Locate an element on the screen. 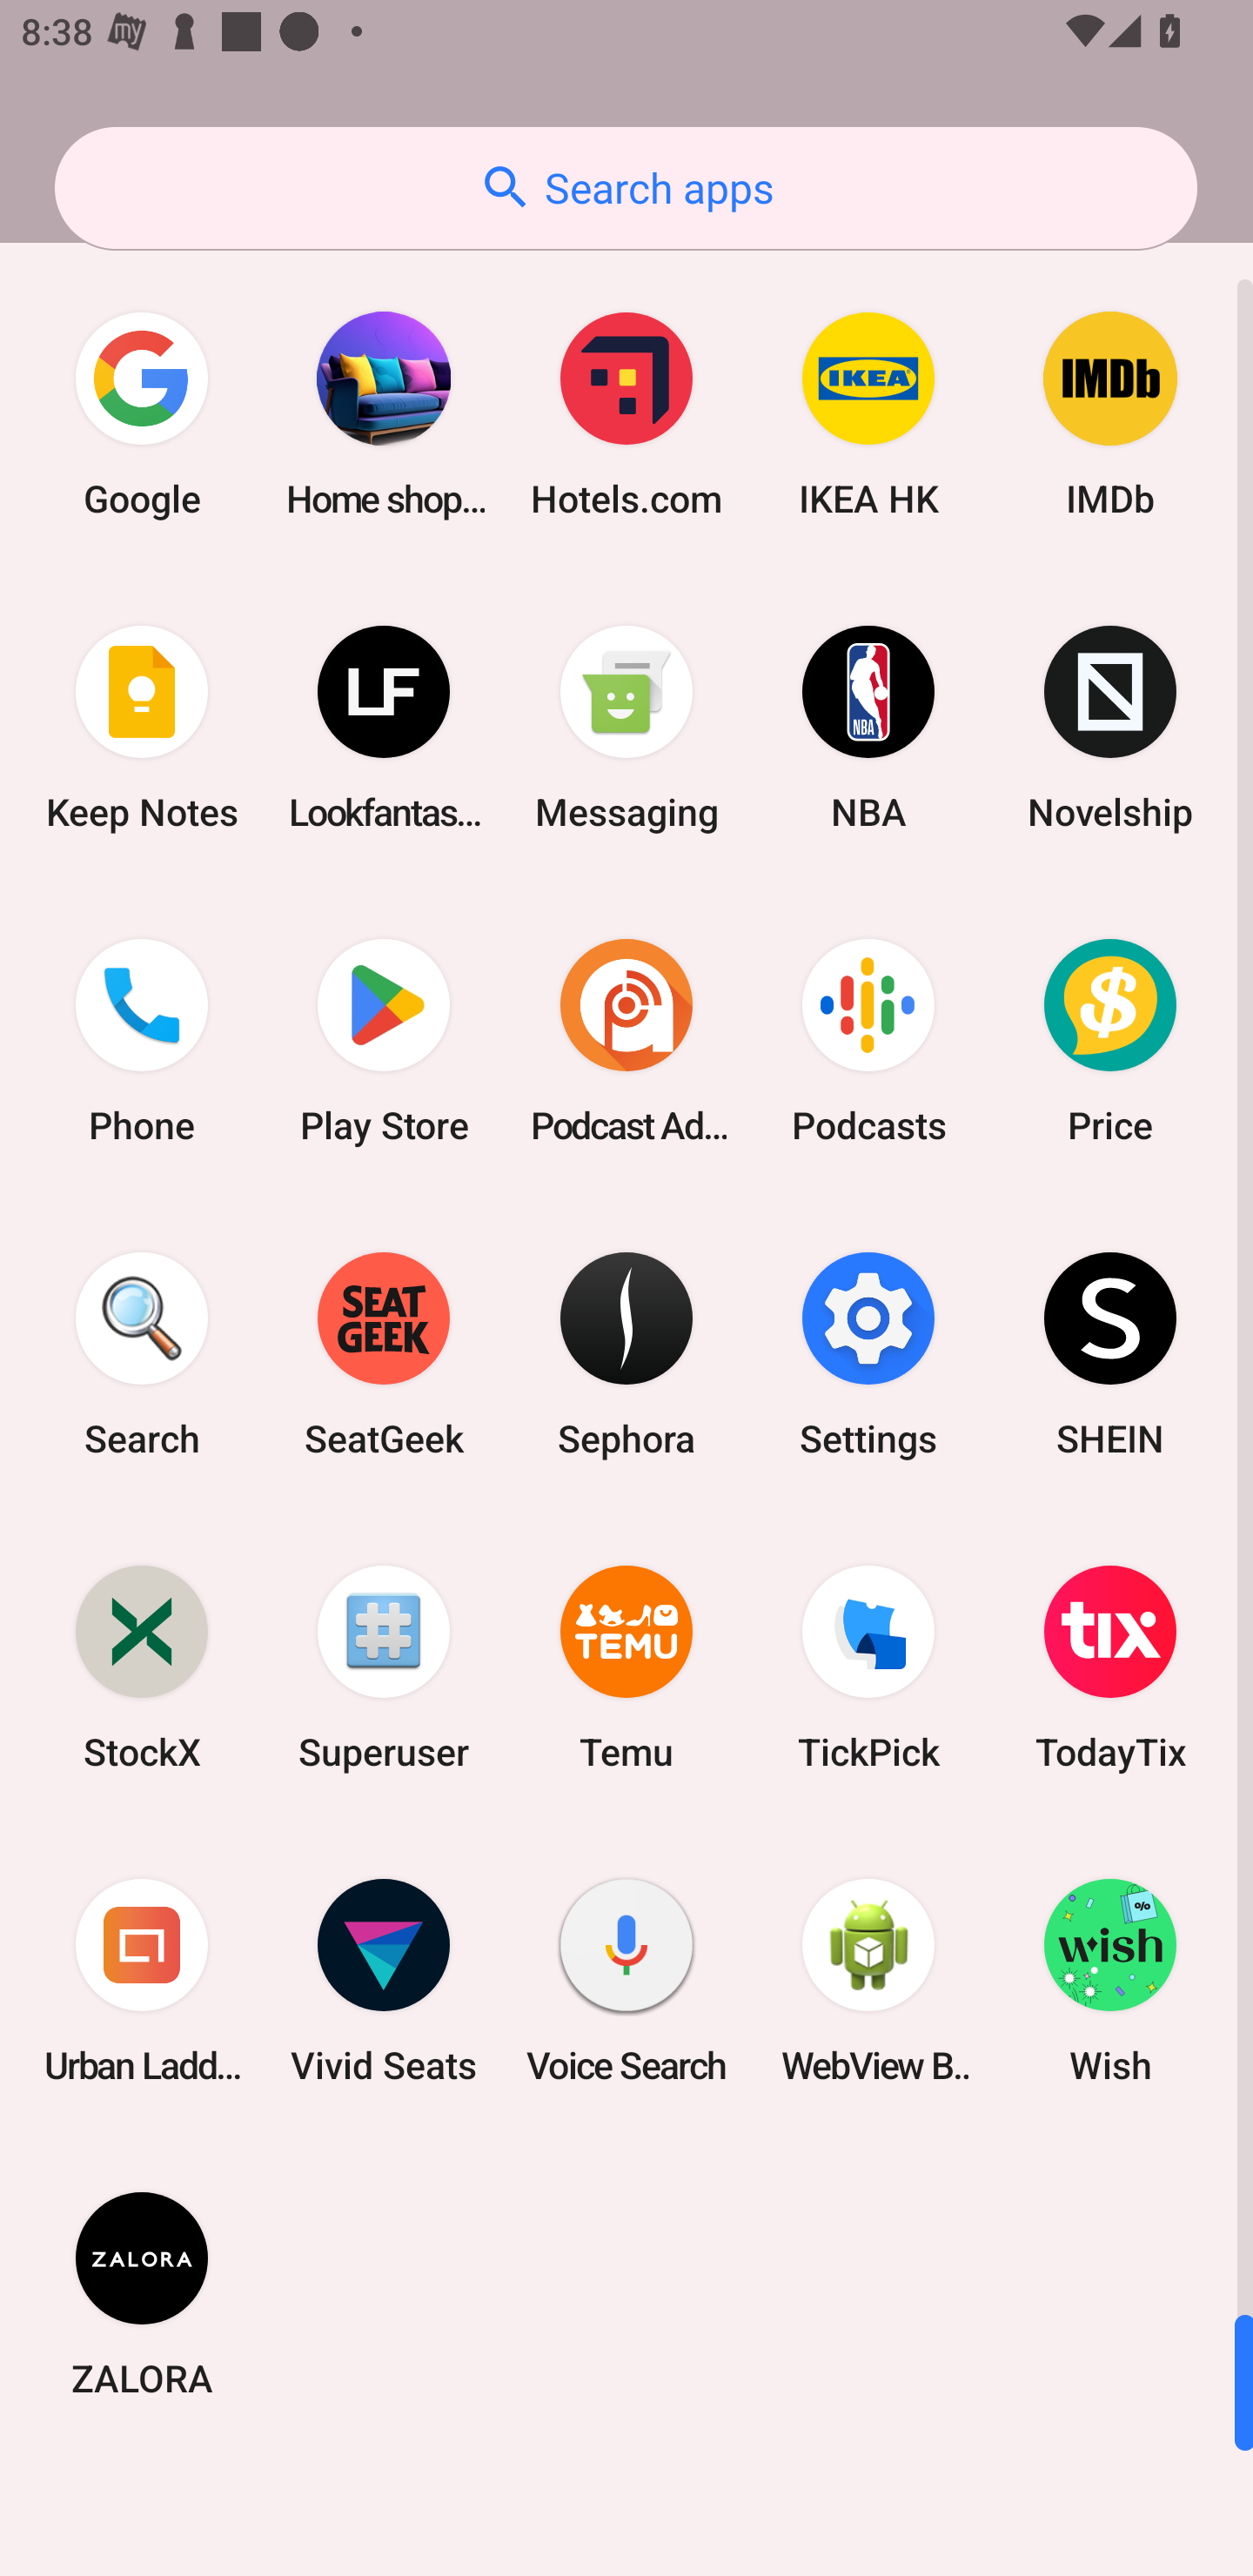 The width and height of the screenshot is (1253, 2576). Lookfantastic is located at coordinates (384, 728).